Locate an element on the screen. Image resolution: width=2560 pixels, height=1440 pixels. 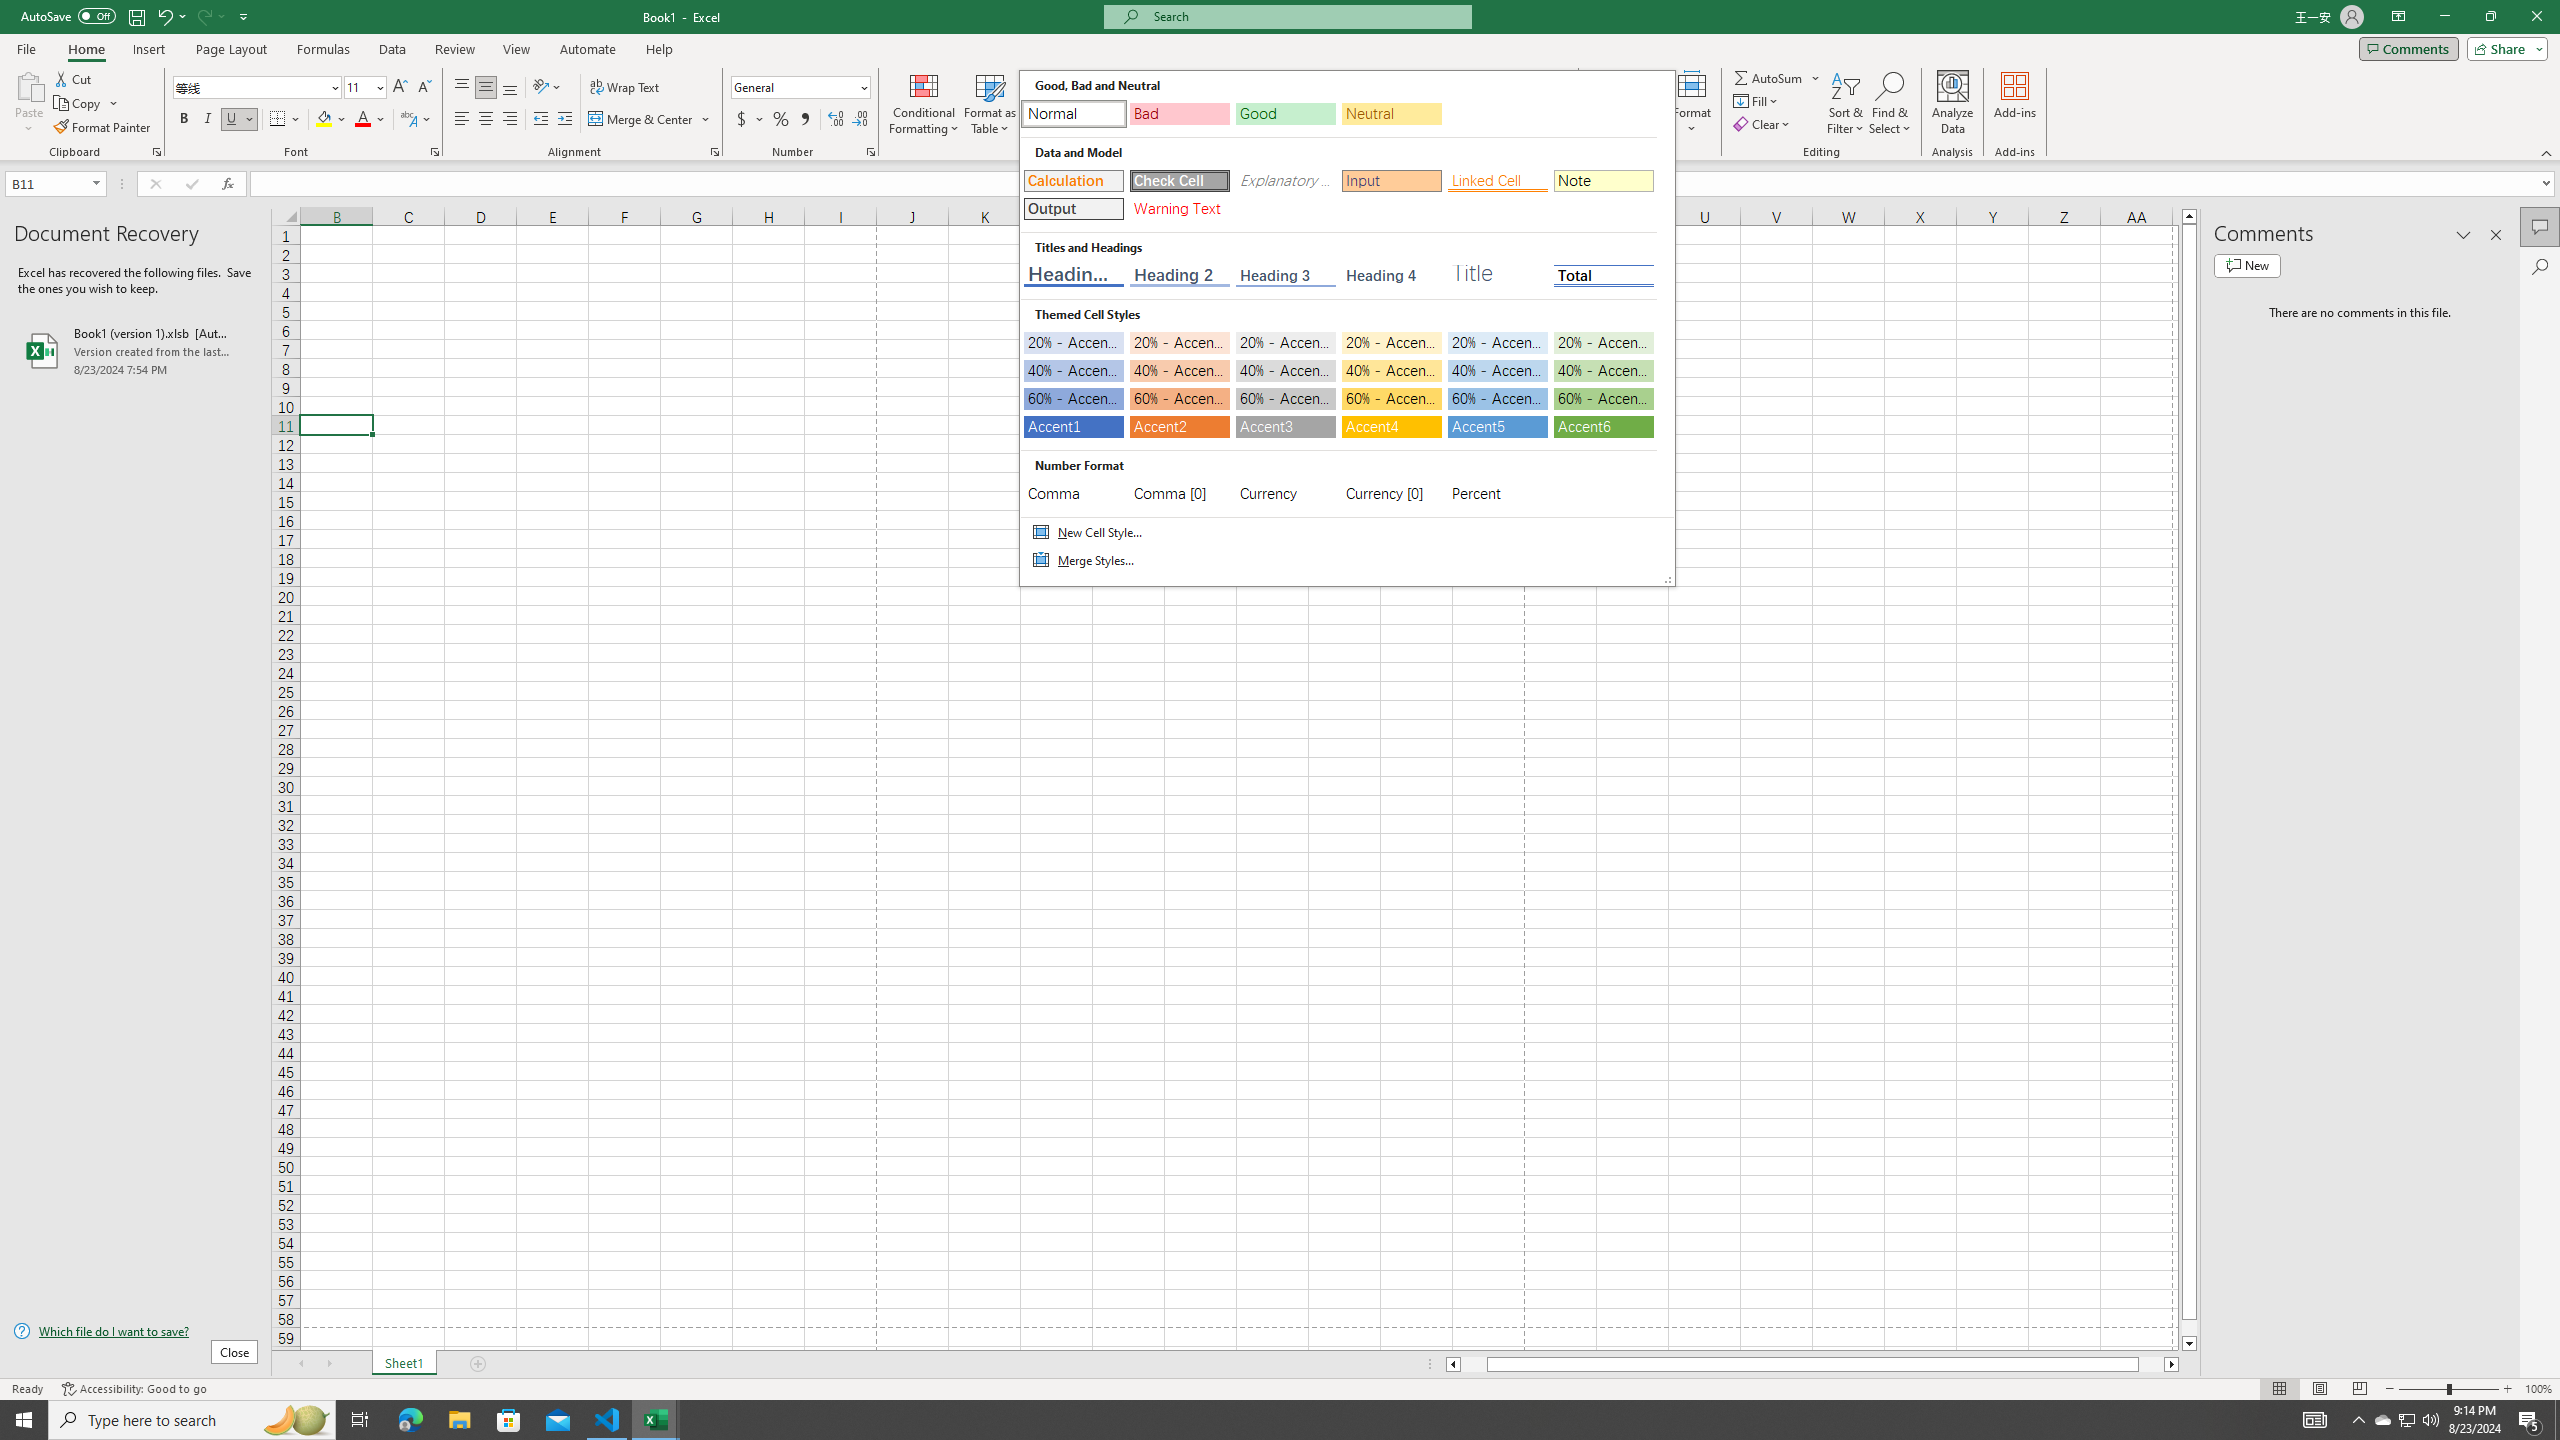
Font is located at coordinates (250, 86).